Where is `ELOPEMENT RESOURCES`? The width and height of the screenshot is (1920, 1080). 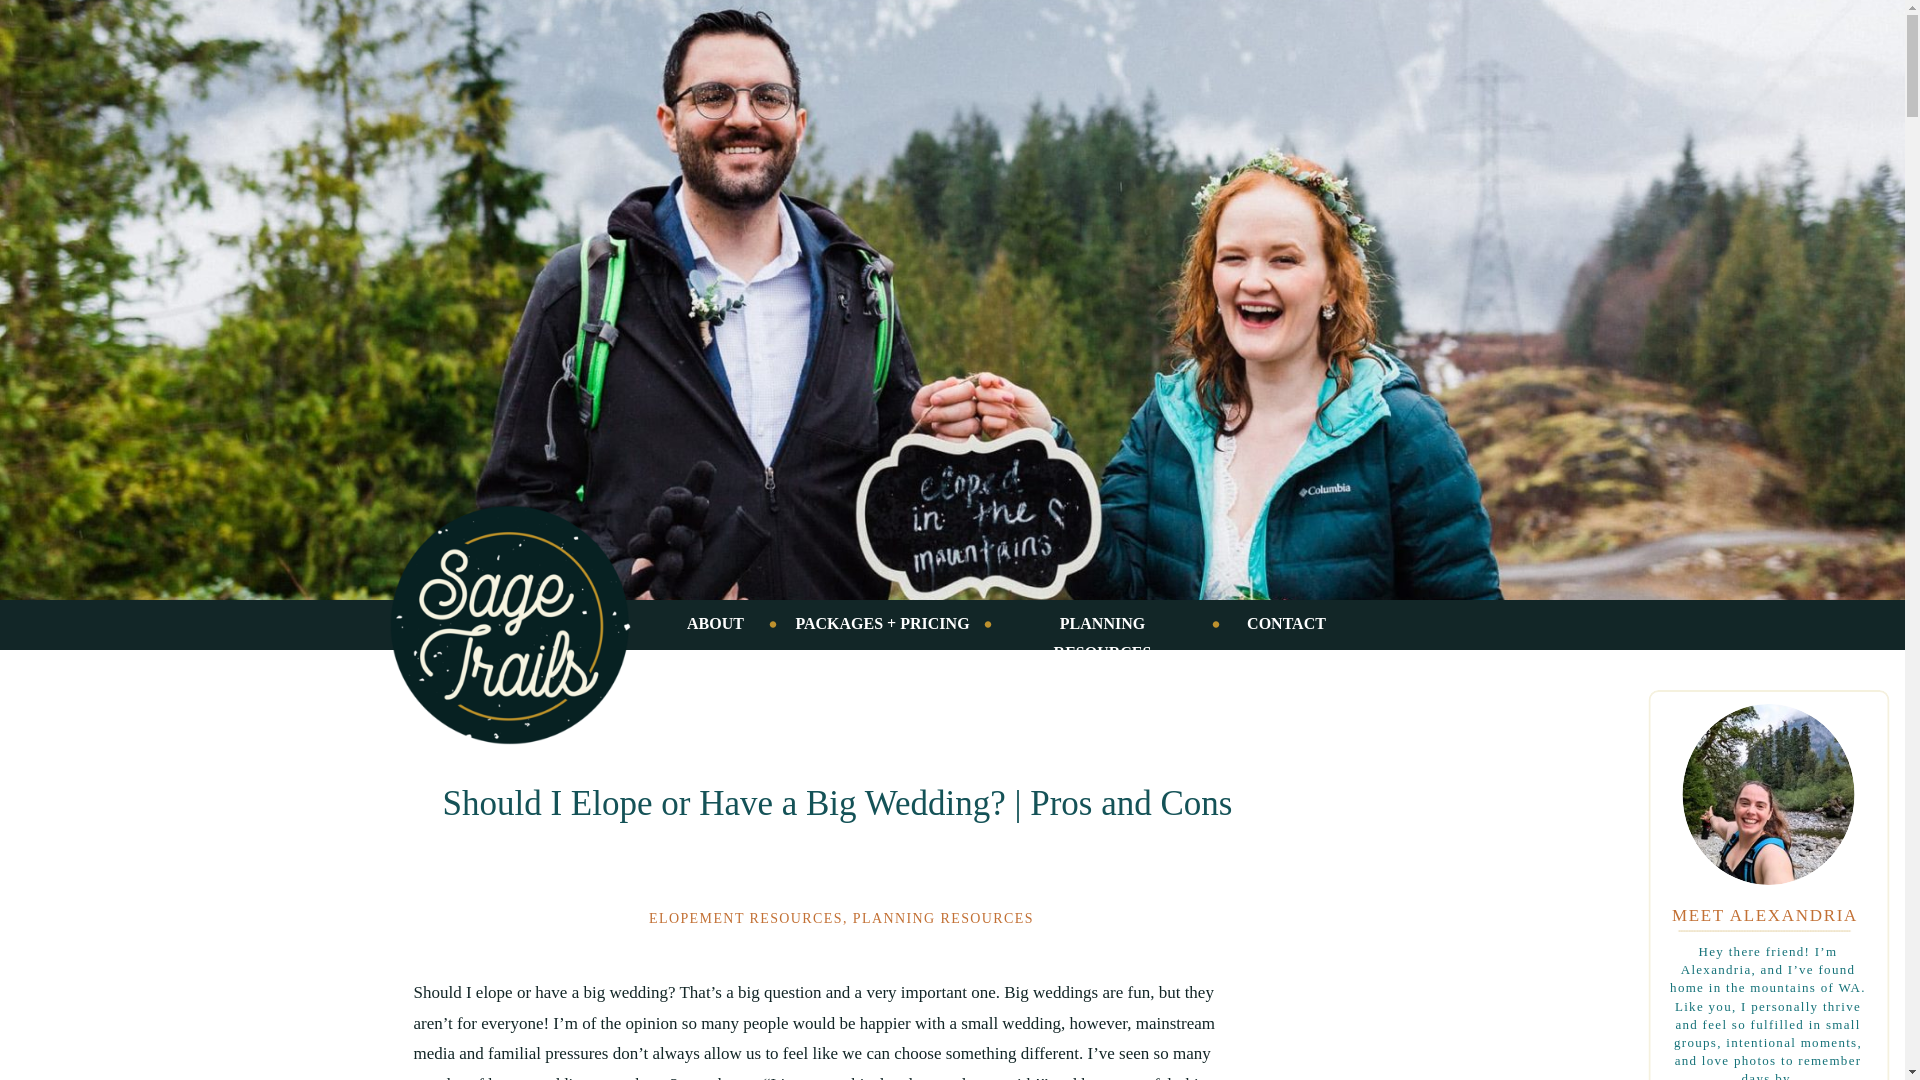
ELOPEMENT RESOURCES is located at coordinates (745, 918).